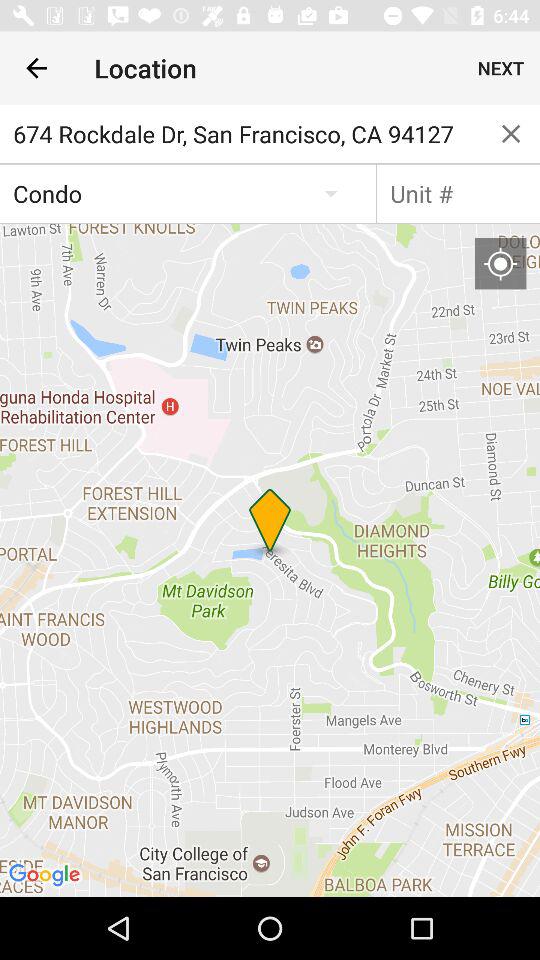  I want to click on toggle location, so click(500, 263).